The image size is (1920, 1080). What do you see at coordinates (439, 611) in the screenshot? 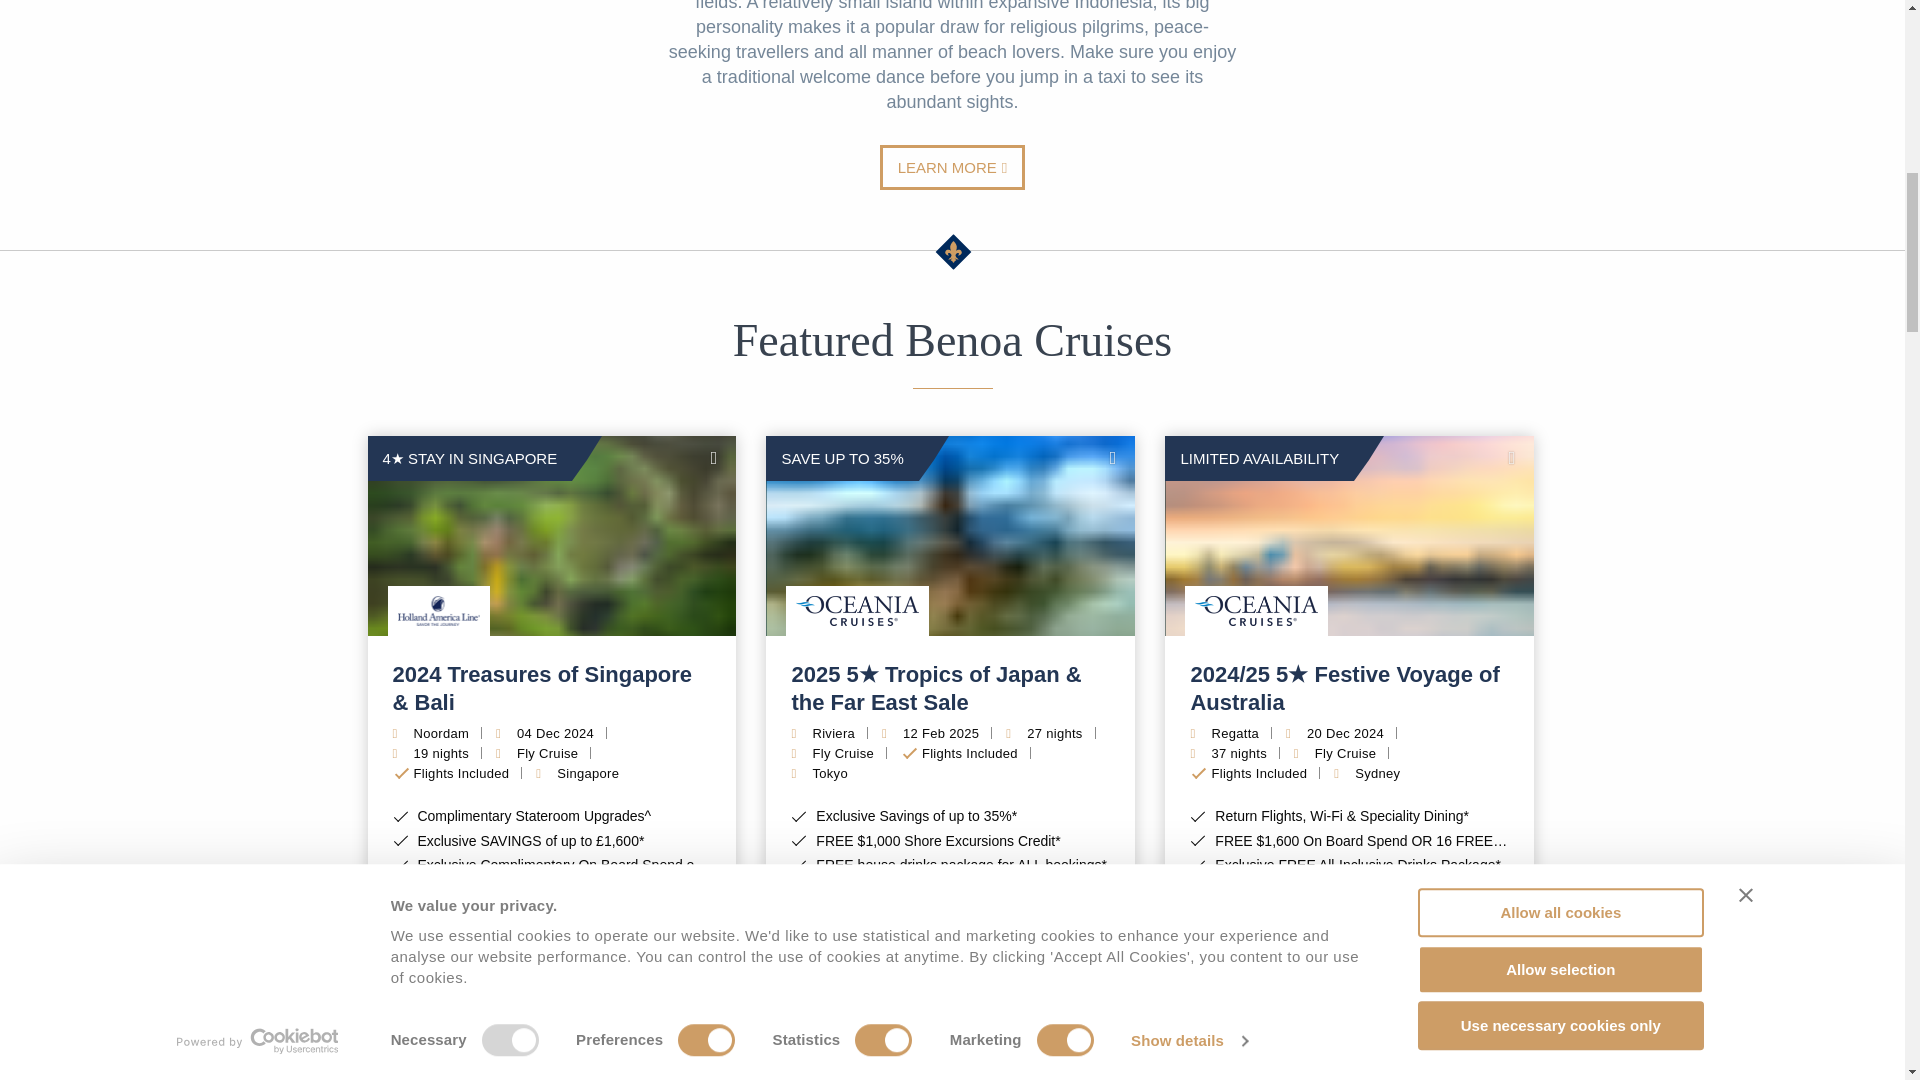
I see `View Holland America Line` at bounding box center [439, 611].